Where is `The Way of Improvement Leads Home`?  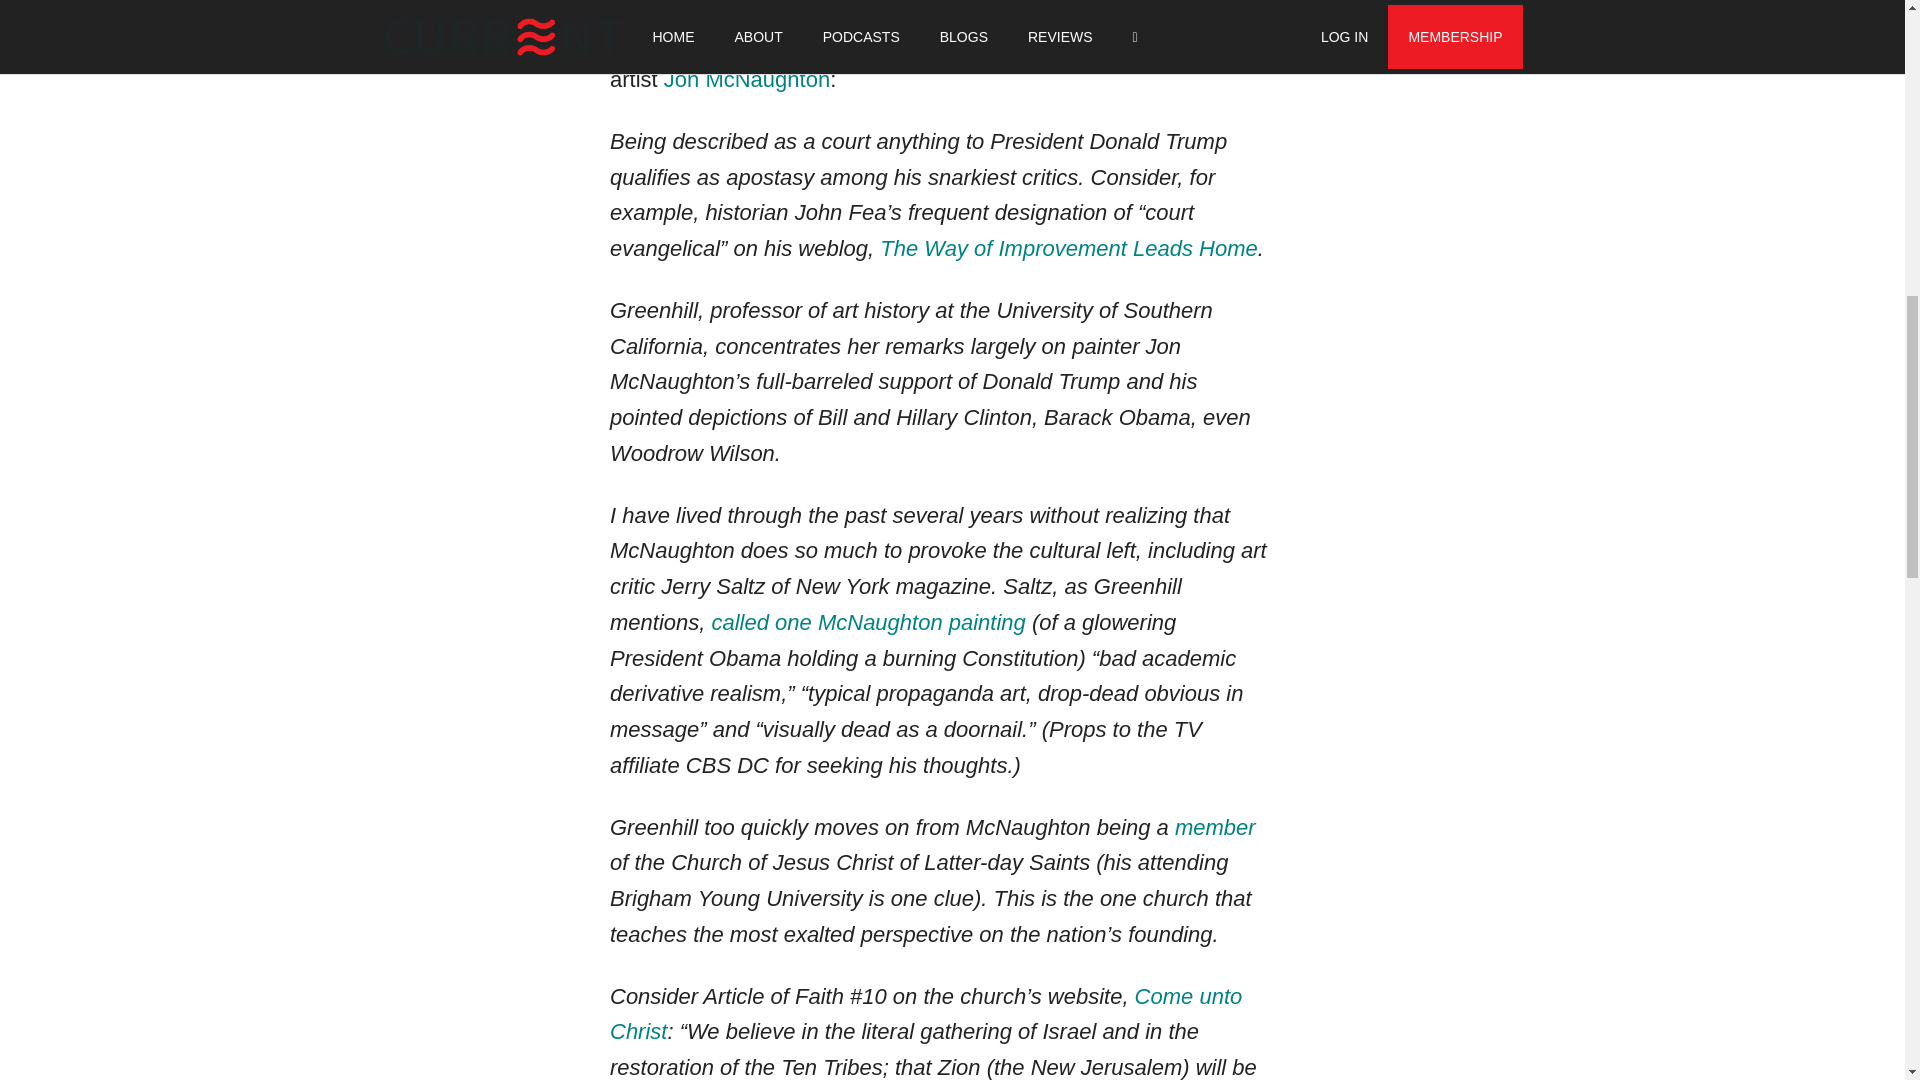 The Way of Improvement Leads Home is located at coordinates (1068, 248).